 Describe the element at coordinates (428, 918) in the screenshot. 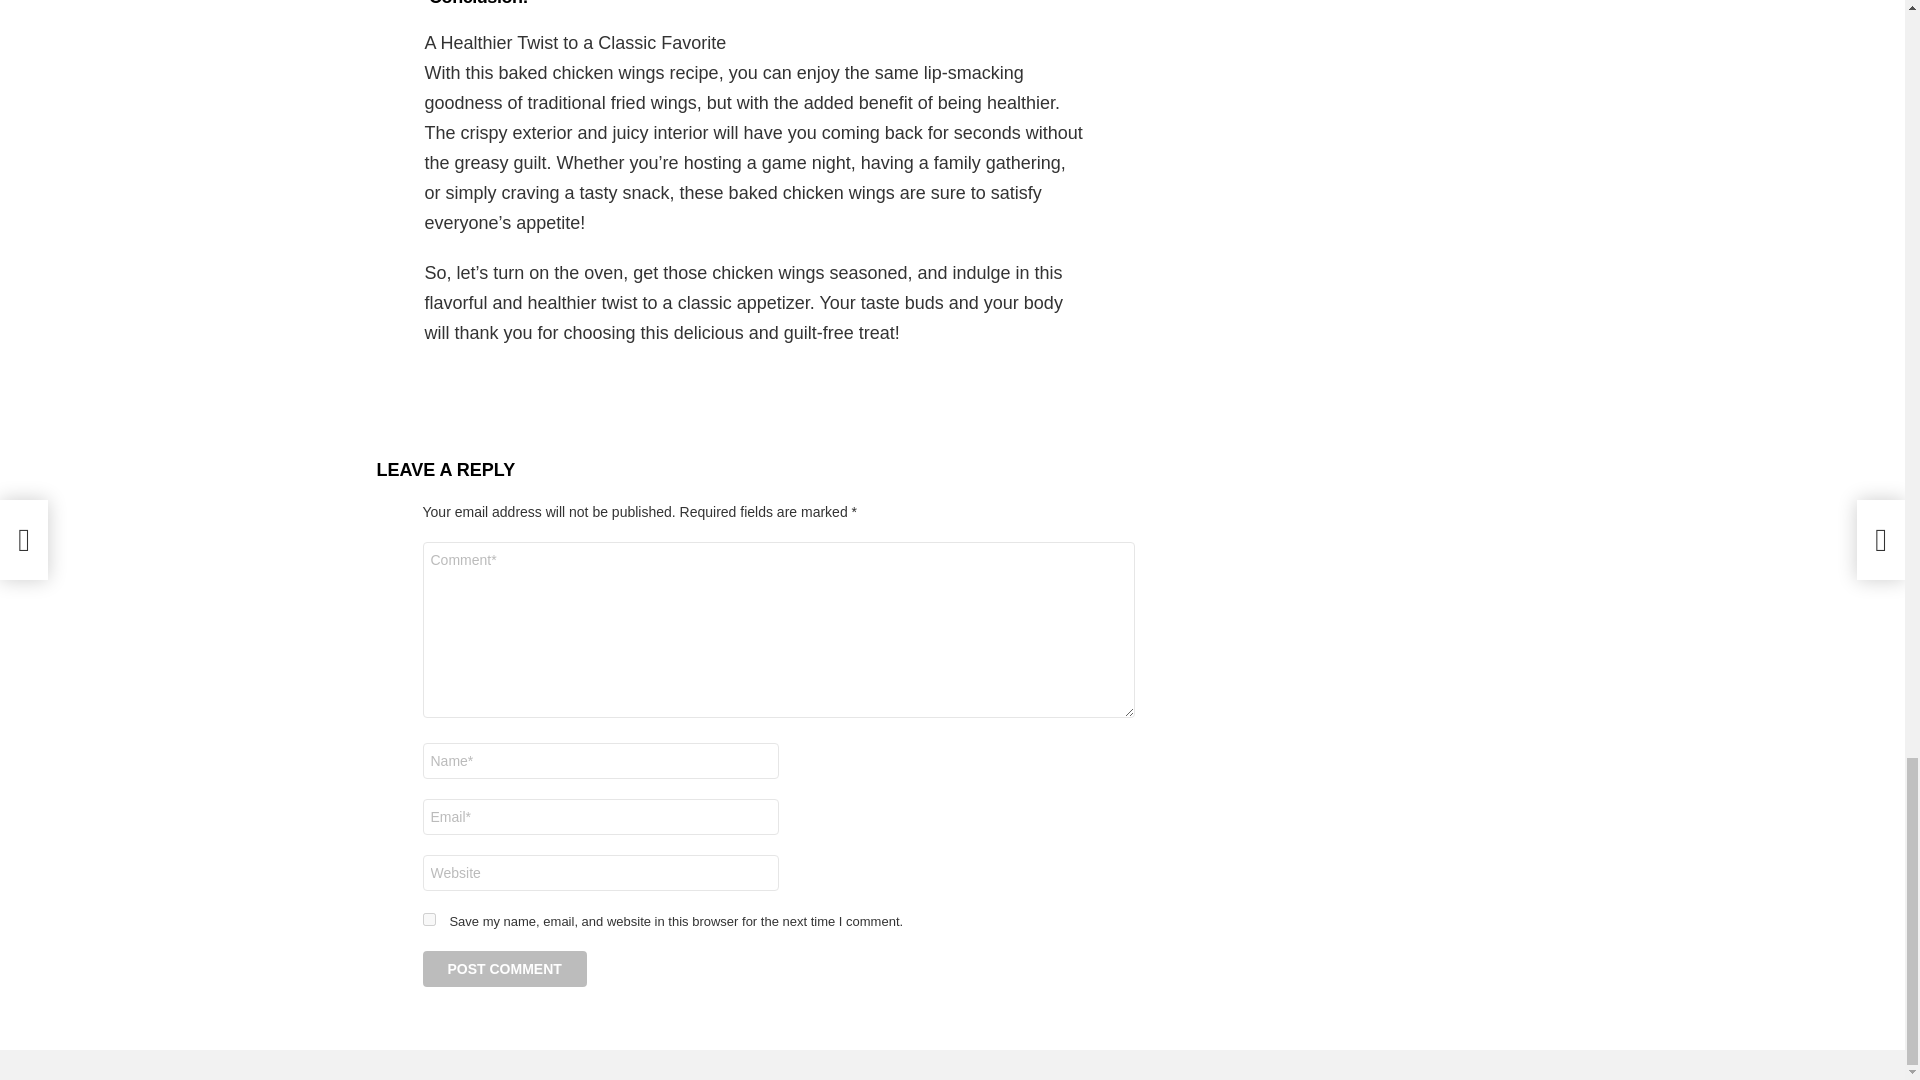

I see `yes` at that location.